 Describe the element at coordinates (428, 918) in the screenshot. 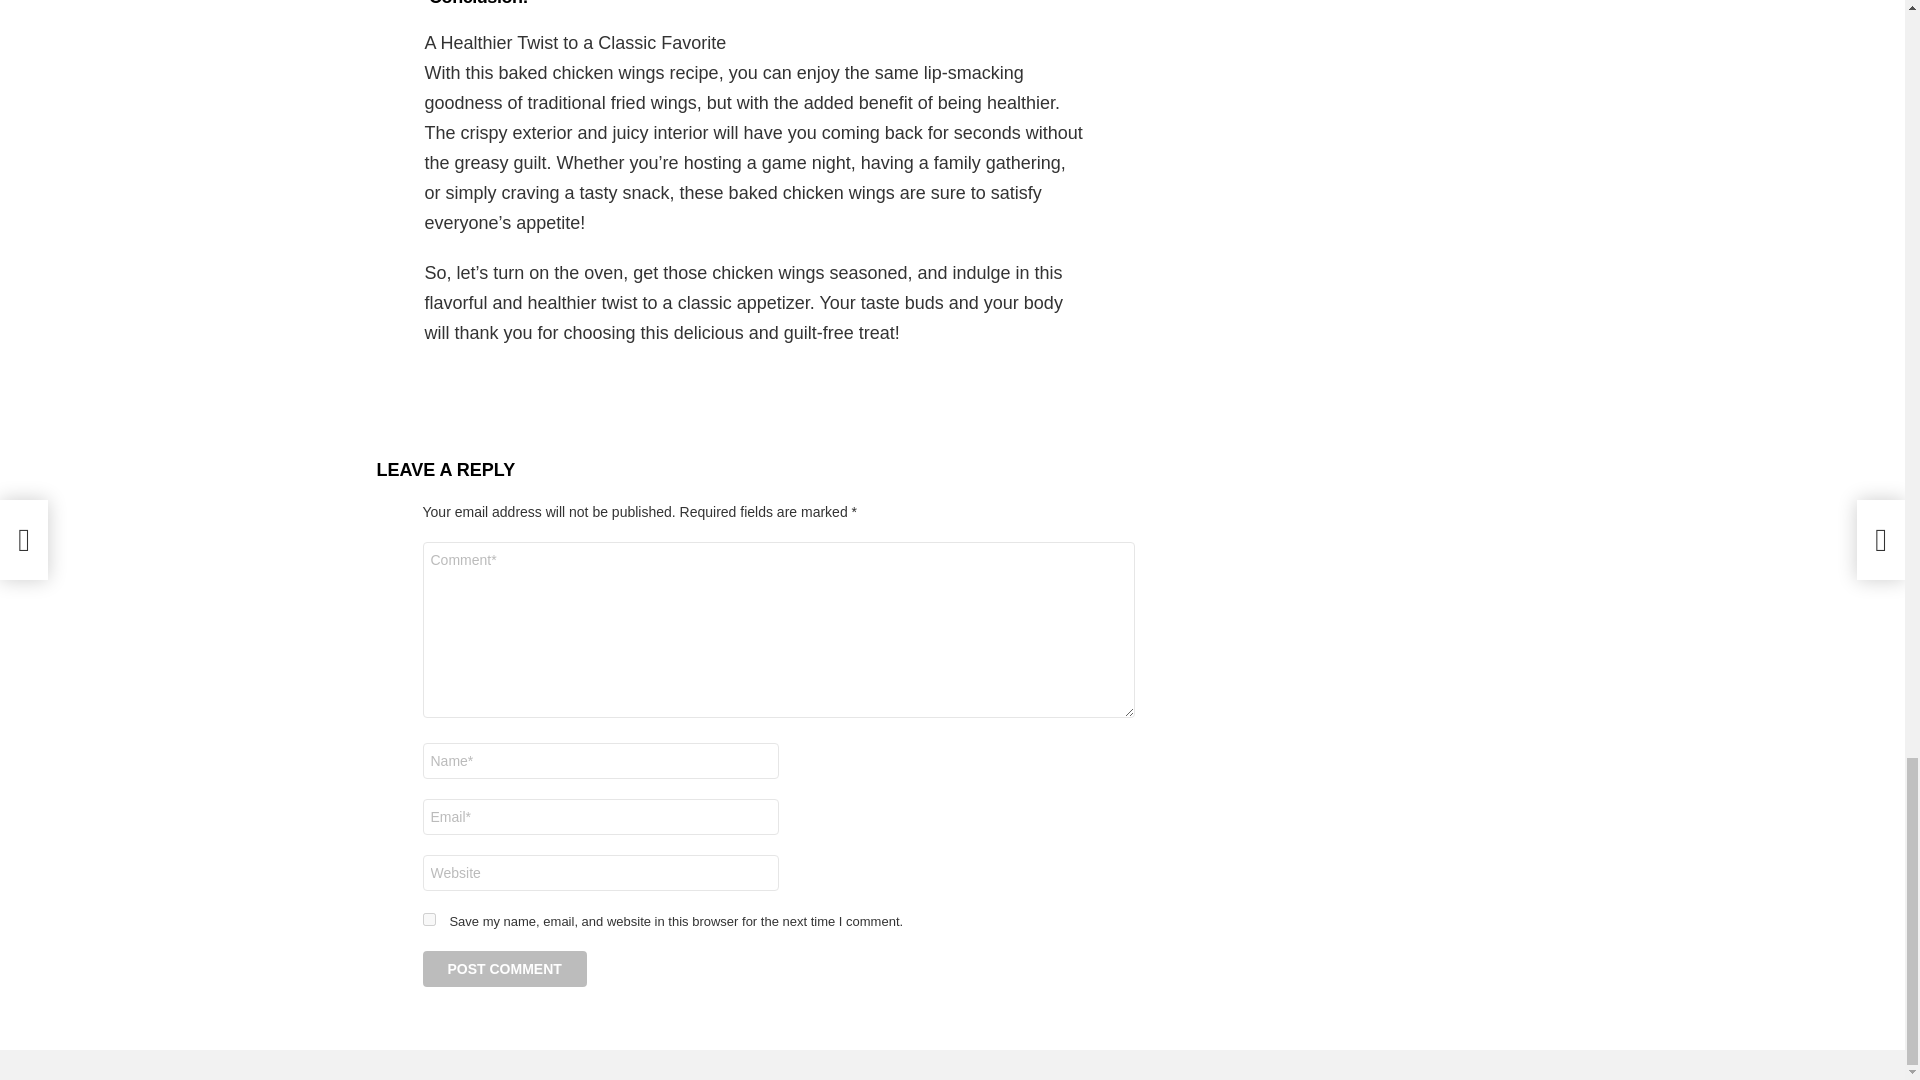

I see `yes` at that location.